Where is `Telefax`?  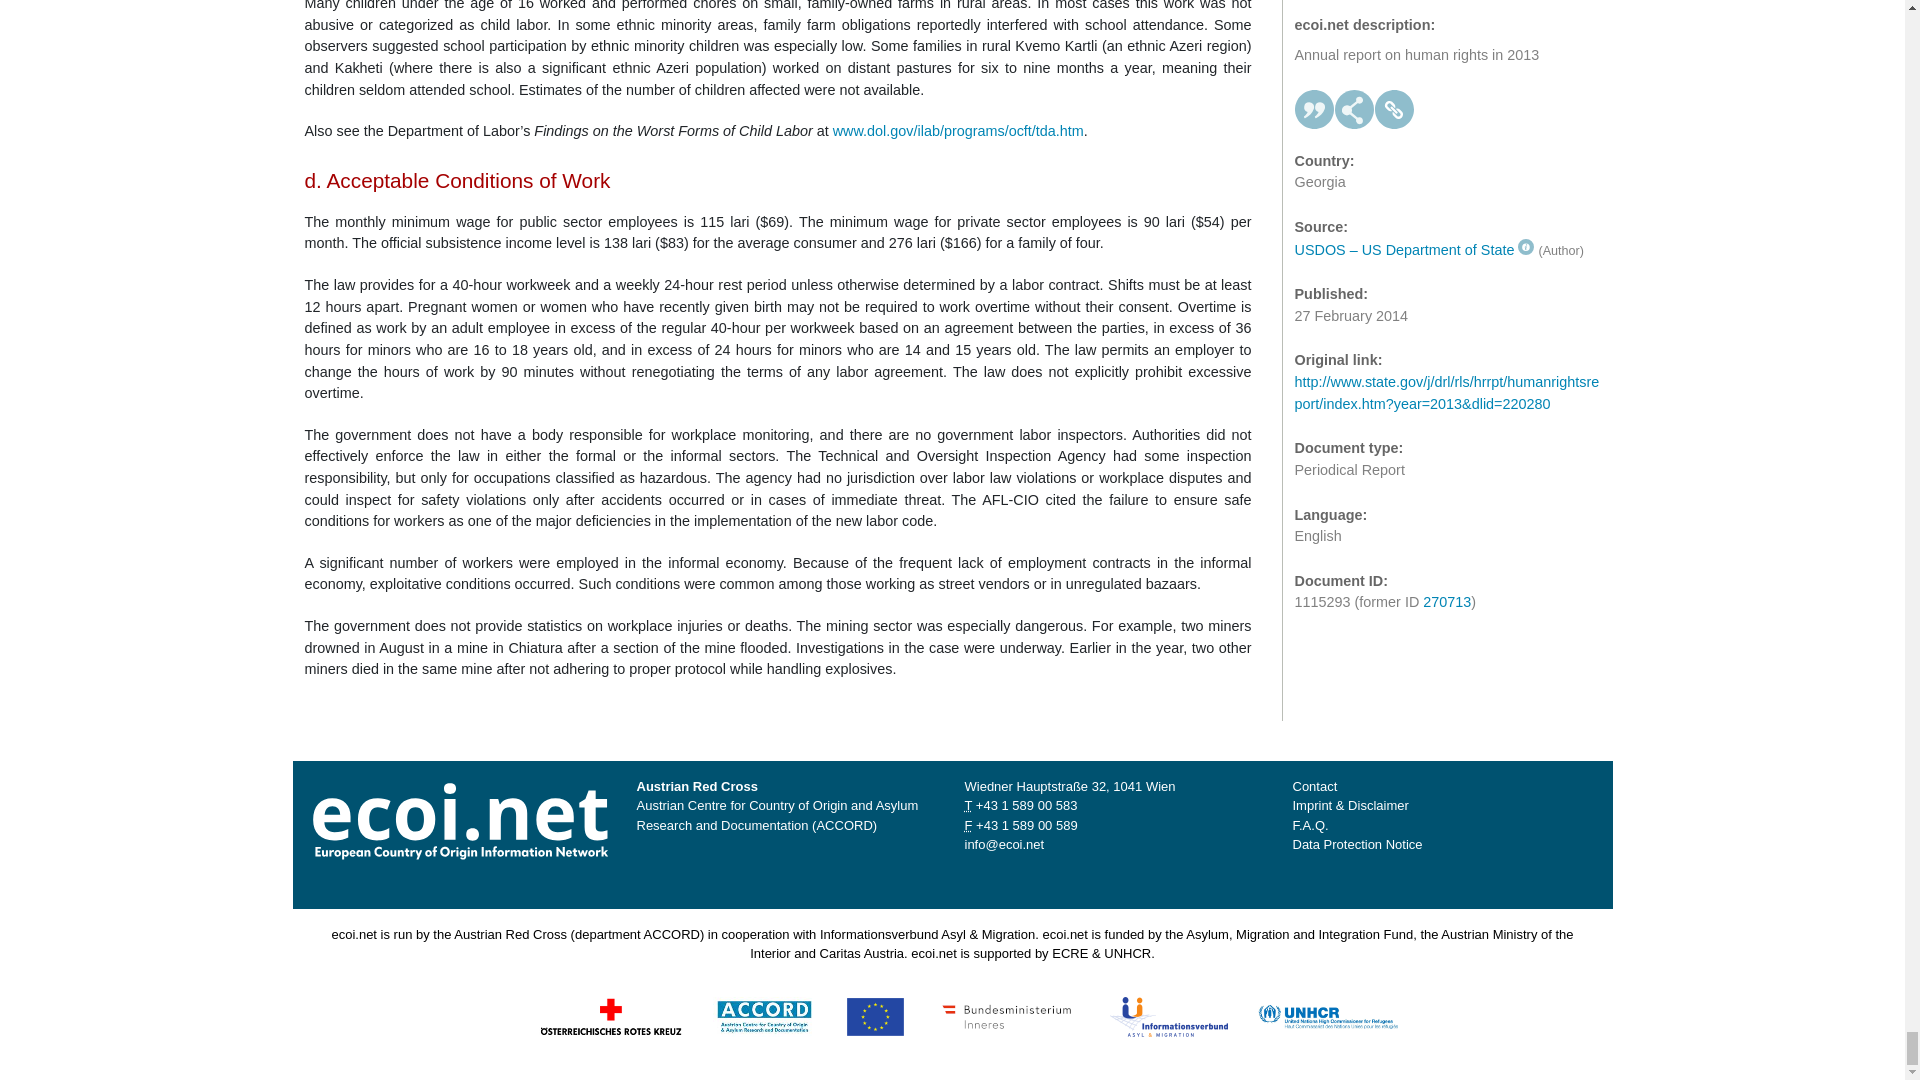 Telefax is located at coordinates (1026, 824).